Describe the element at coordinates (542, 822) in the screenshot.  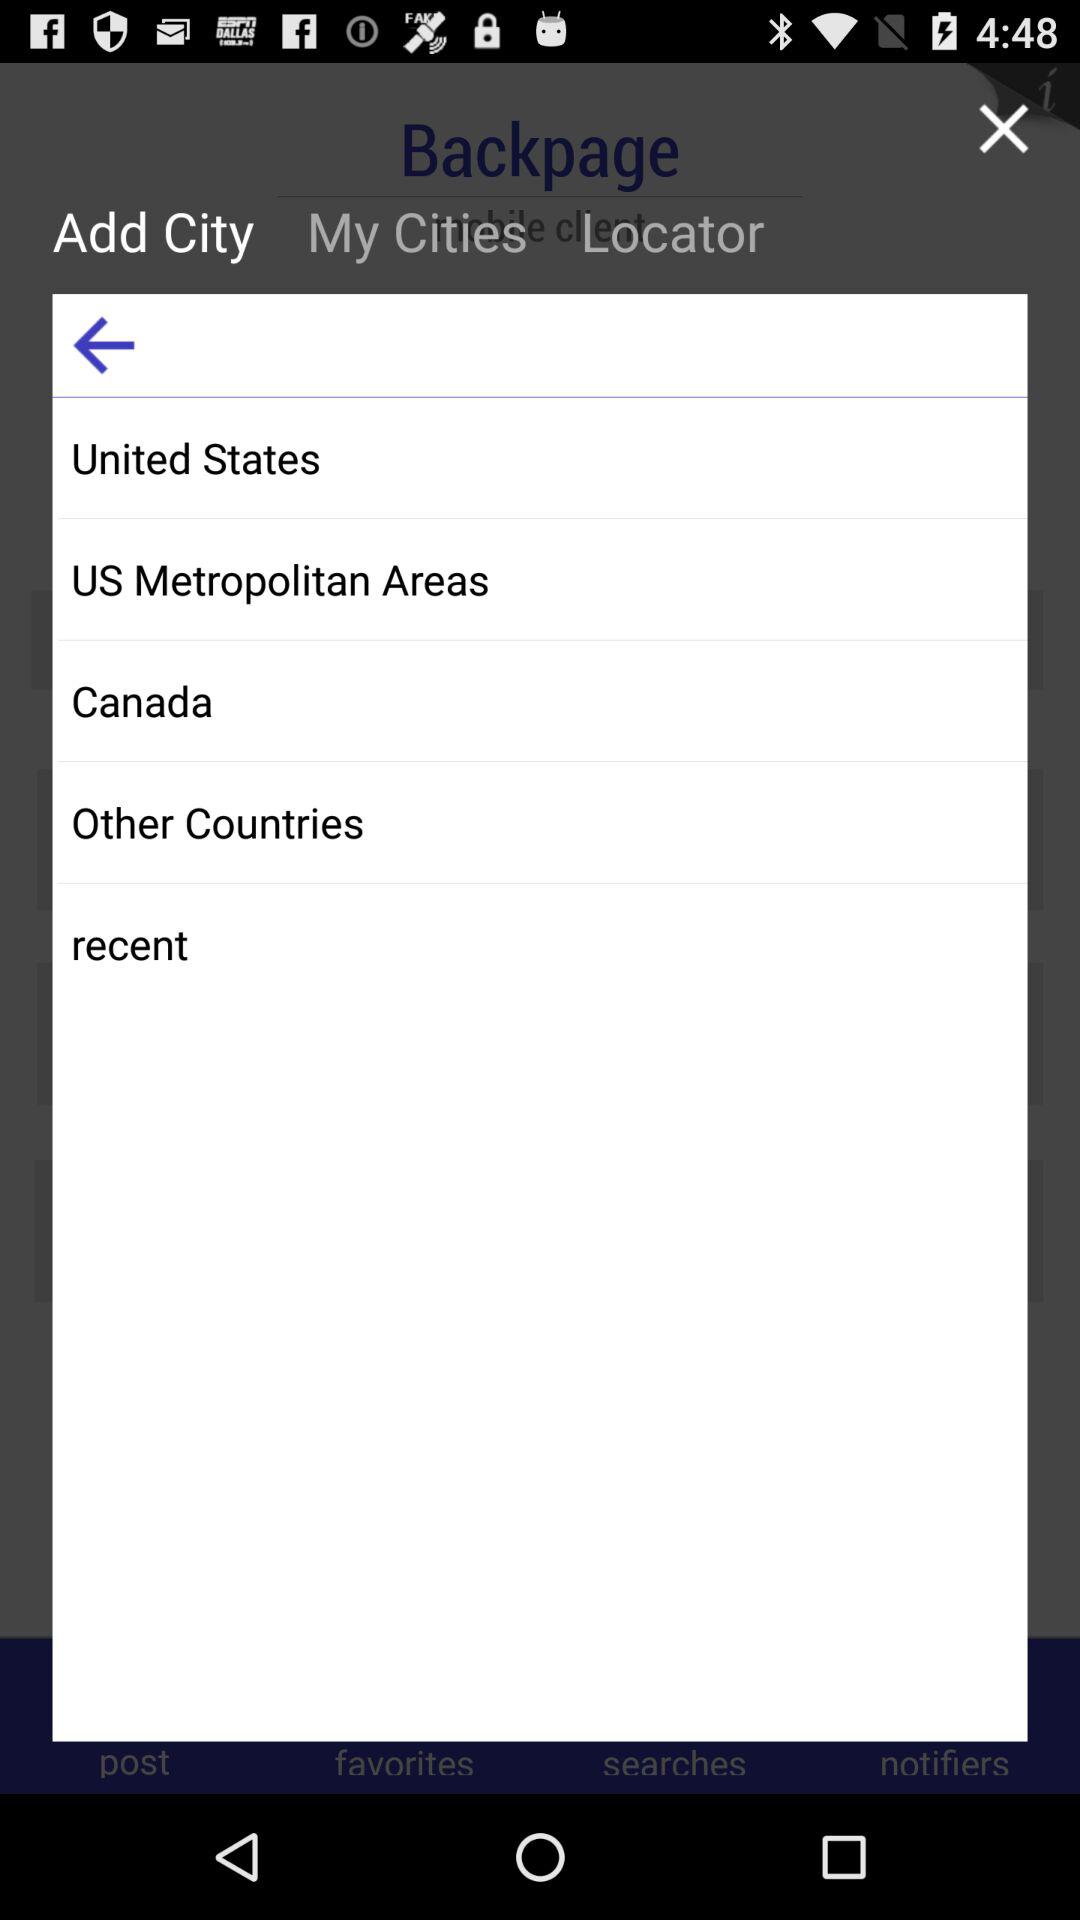
I see `turn off the item below canada` at that location.